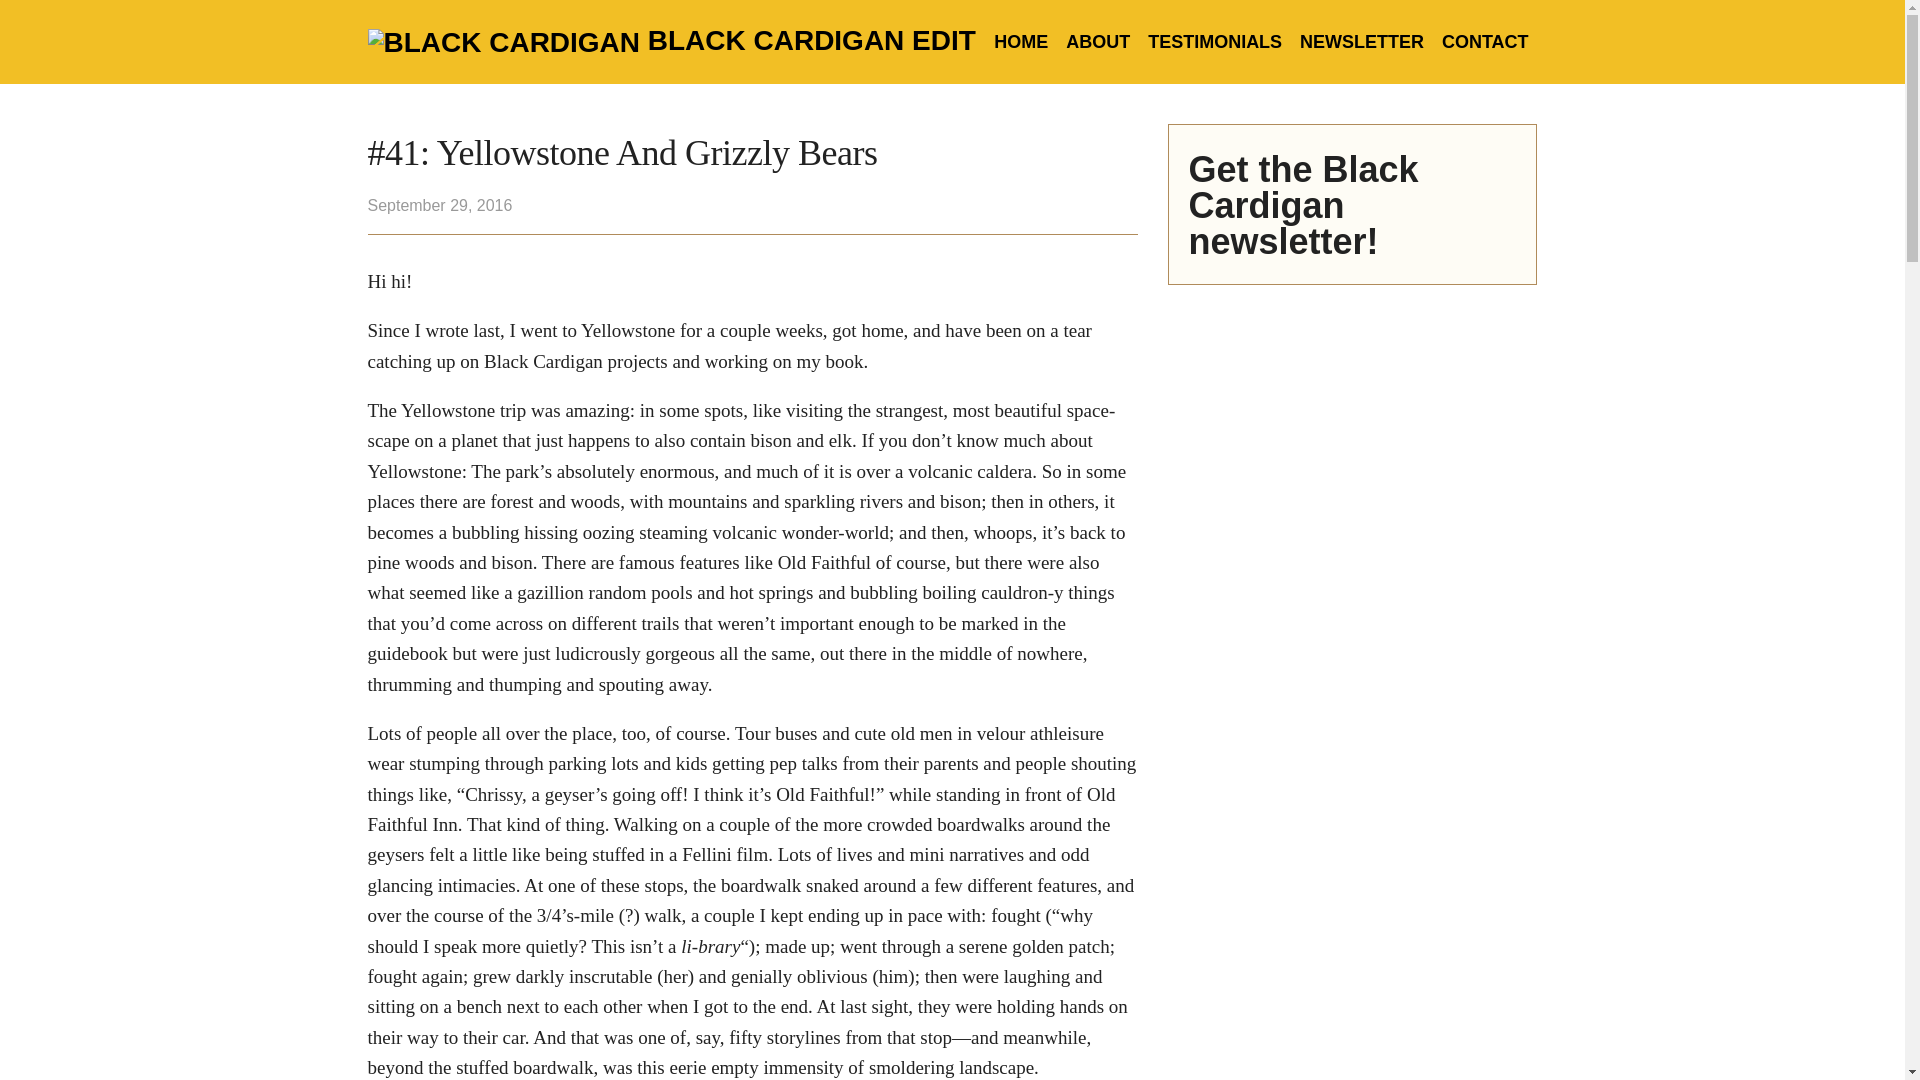 The image size is (1920, 1080). I want to click on HOME, so click(1020, 42).